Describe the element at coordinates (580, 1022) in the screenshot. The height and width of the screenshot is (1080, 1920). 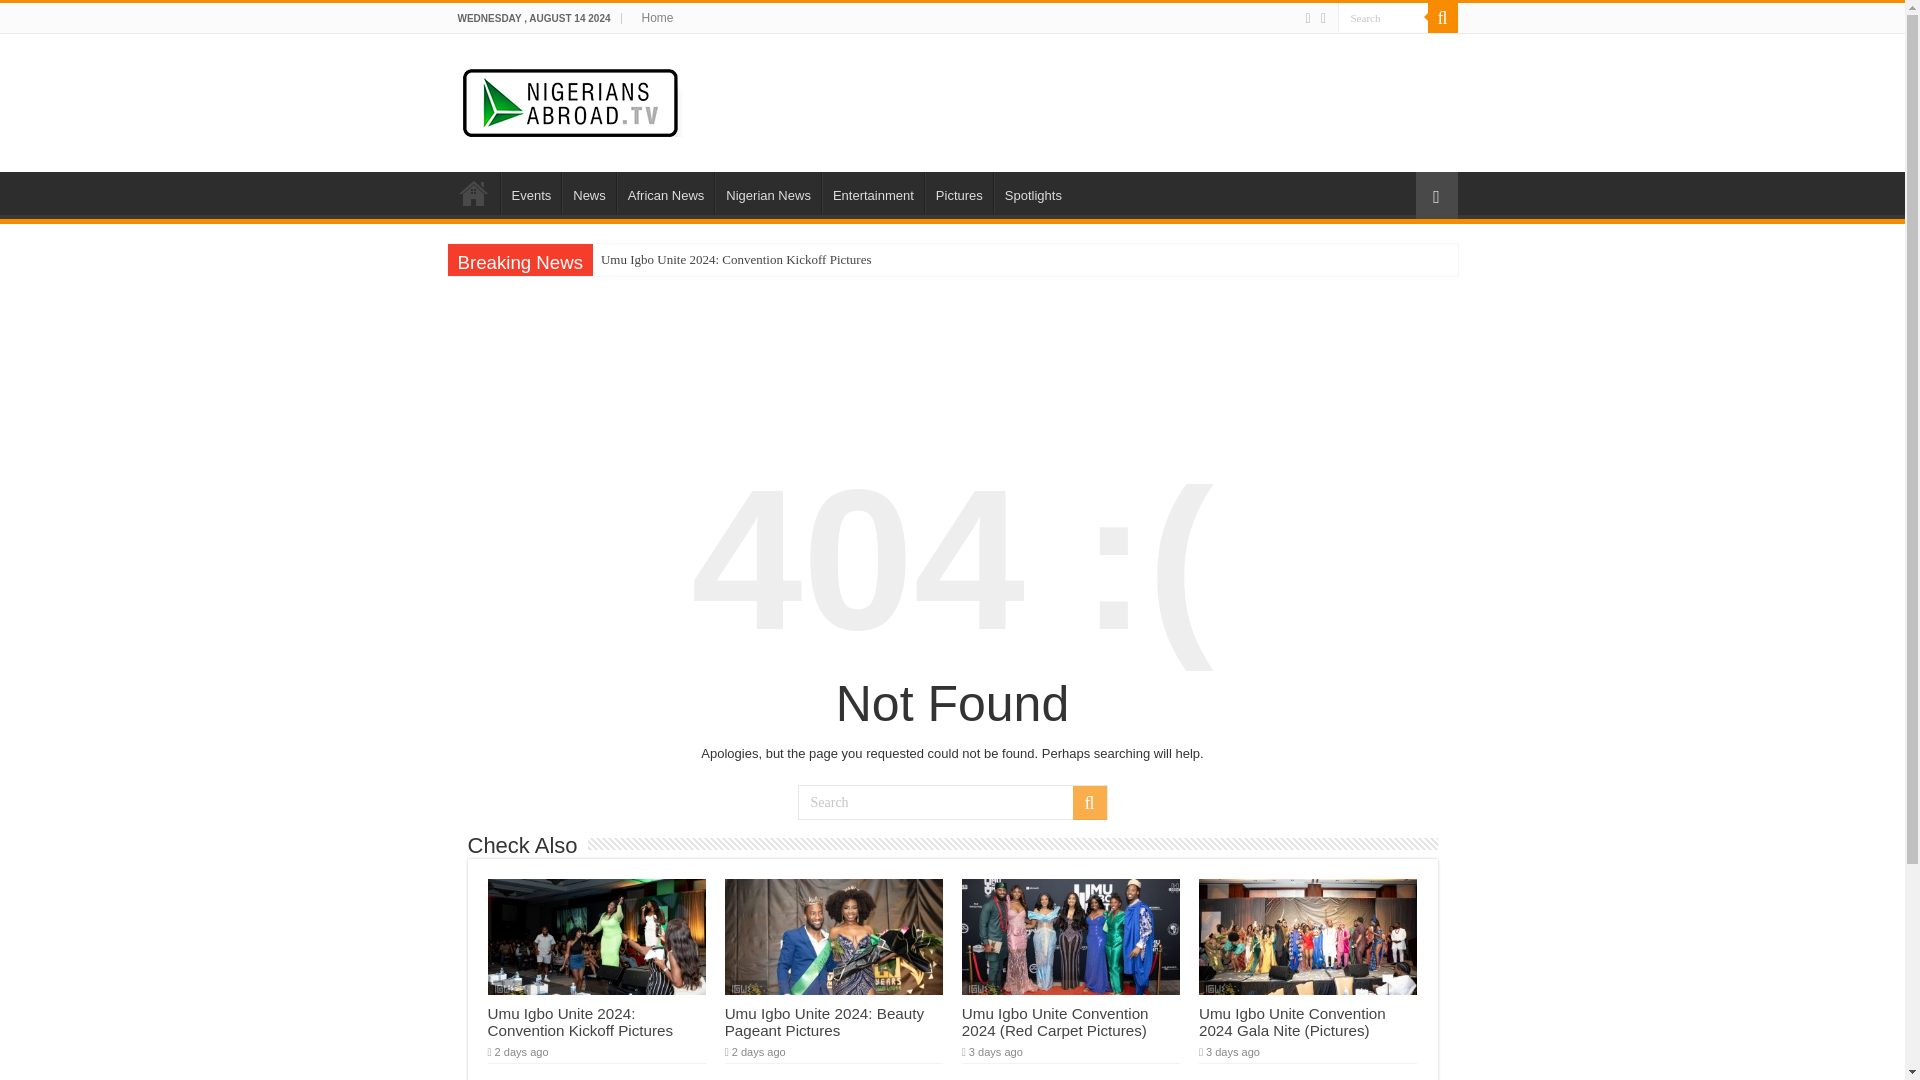
I see `Umu Igbo Unite 2024: Convention Kickoff Pictures` at that location.